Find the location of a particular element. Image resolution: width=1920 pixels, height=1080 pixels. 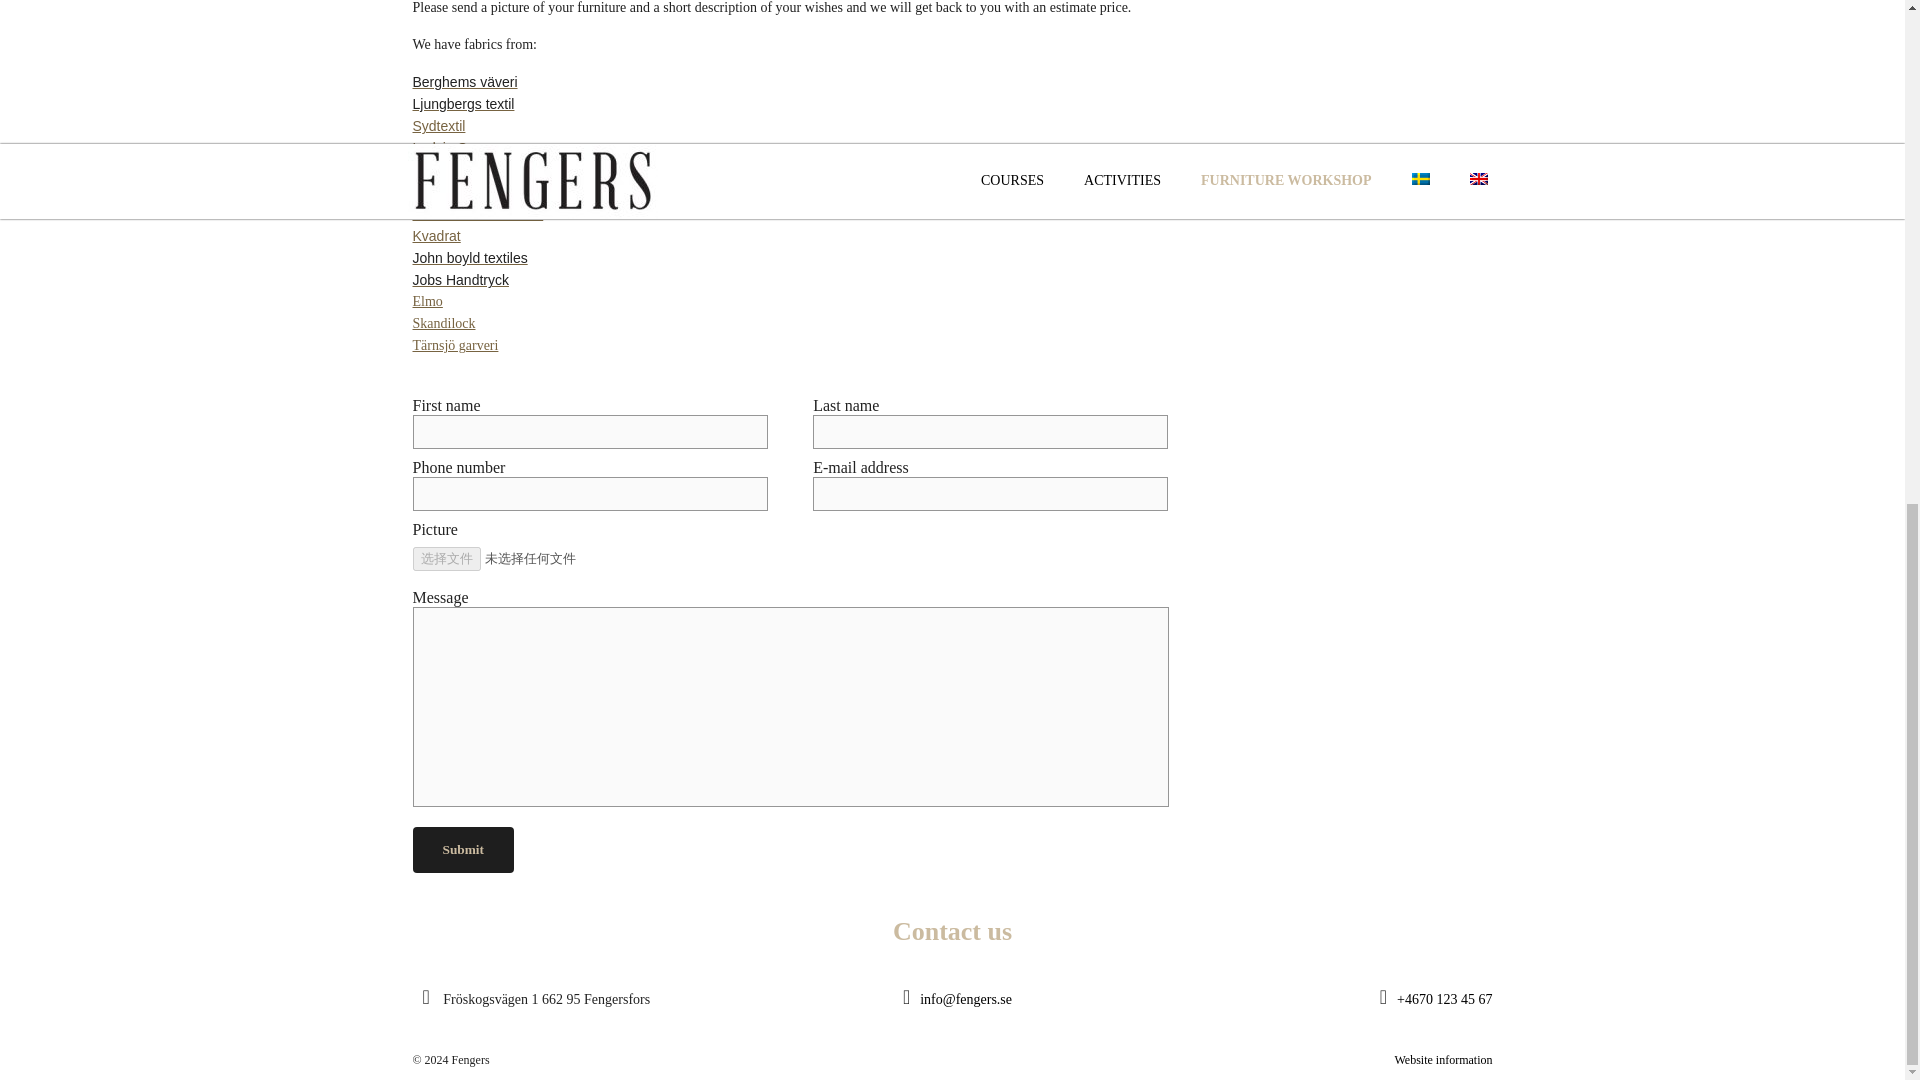

Sydtextil is located at coordinates (438, 125).